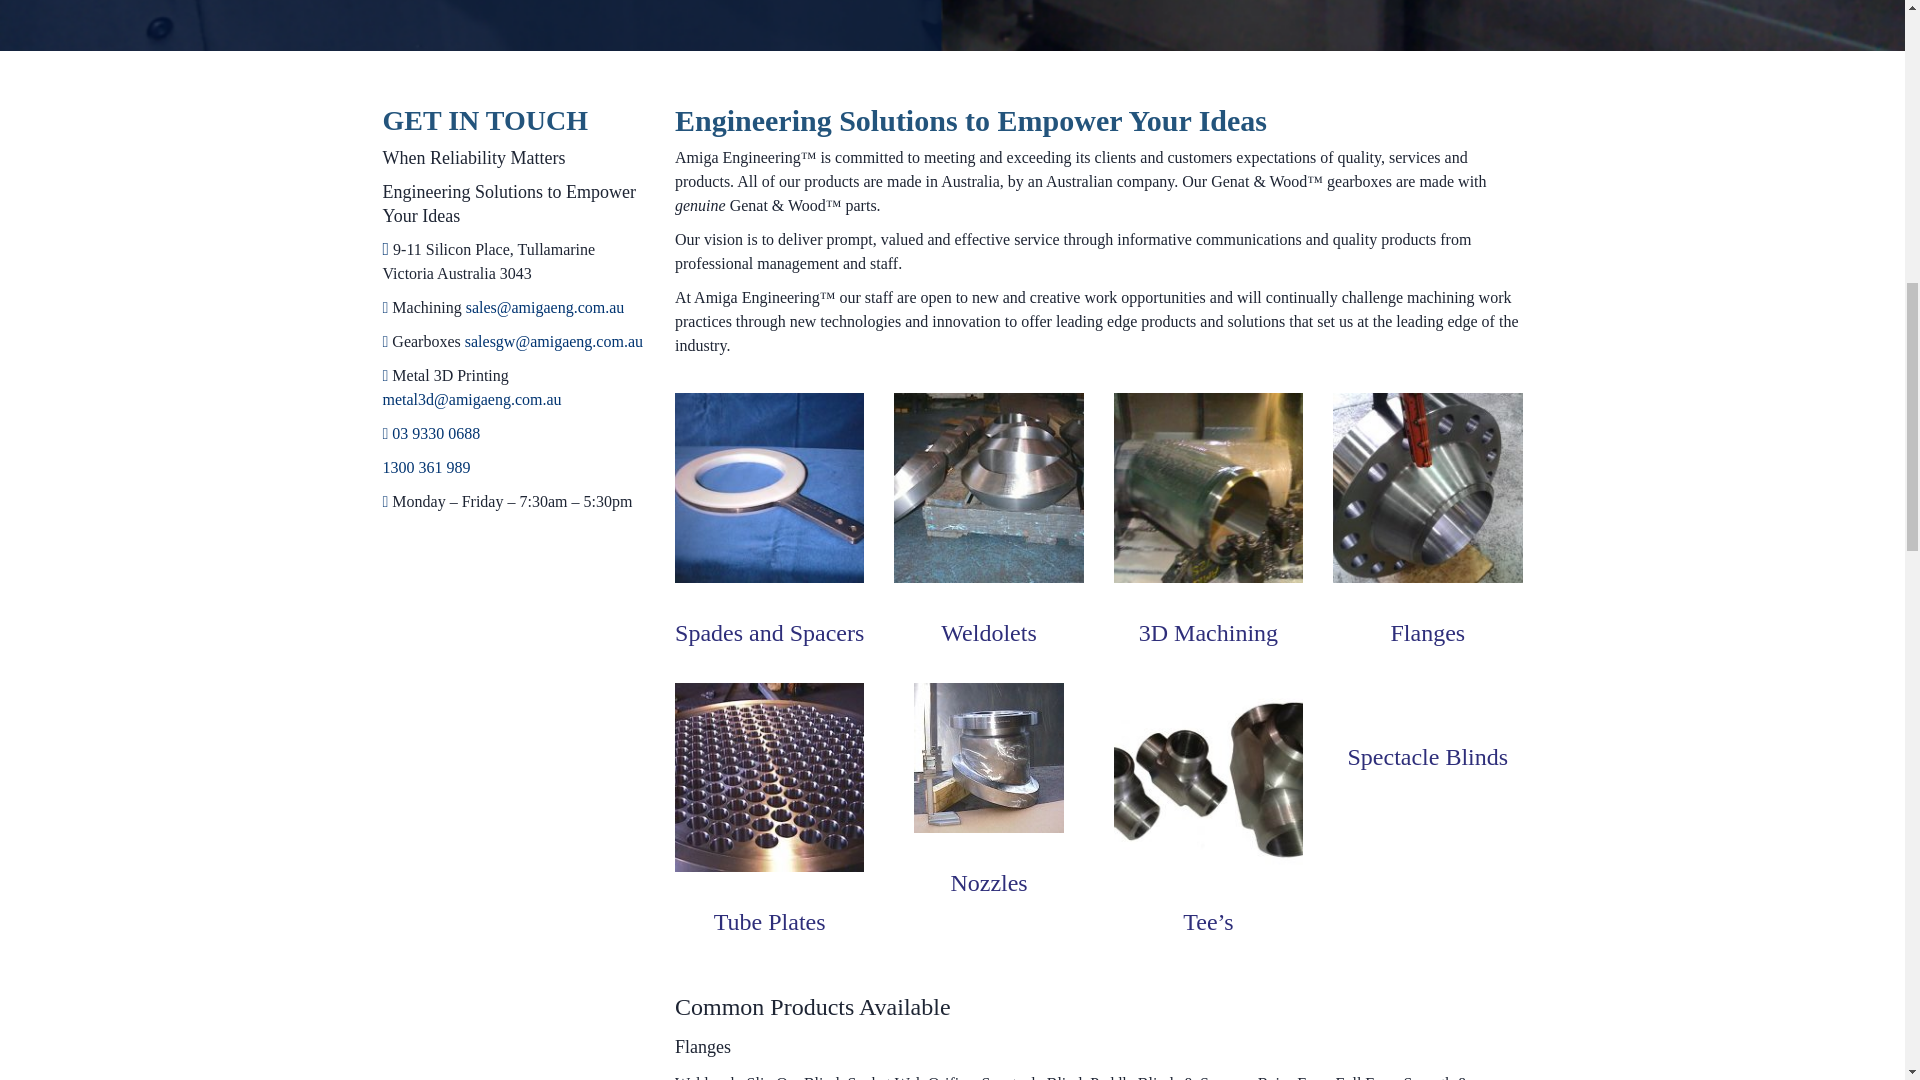 This screenshot has width=1920, height=1080. What do you see at coordinates (1208, 776) in the screenshot?
I see `Tee's Victoria` at bounding box center [1208, 776].